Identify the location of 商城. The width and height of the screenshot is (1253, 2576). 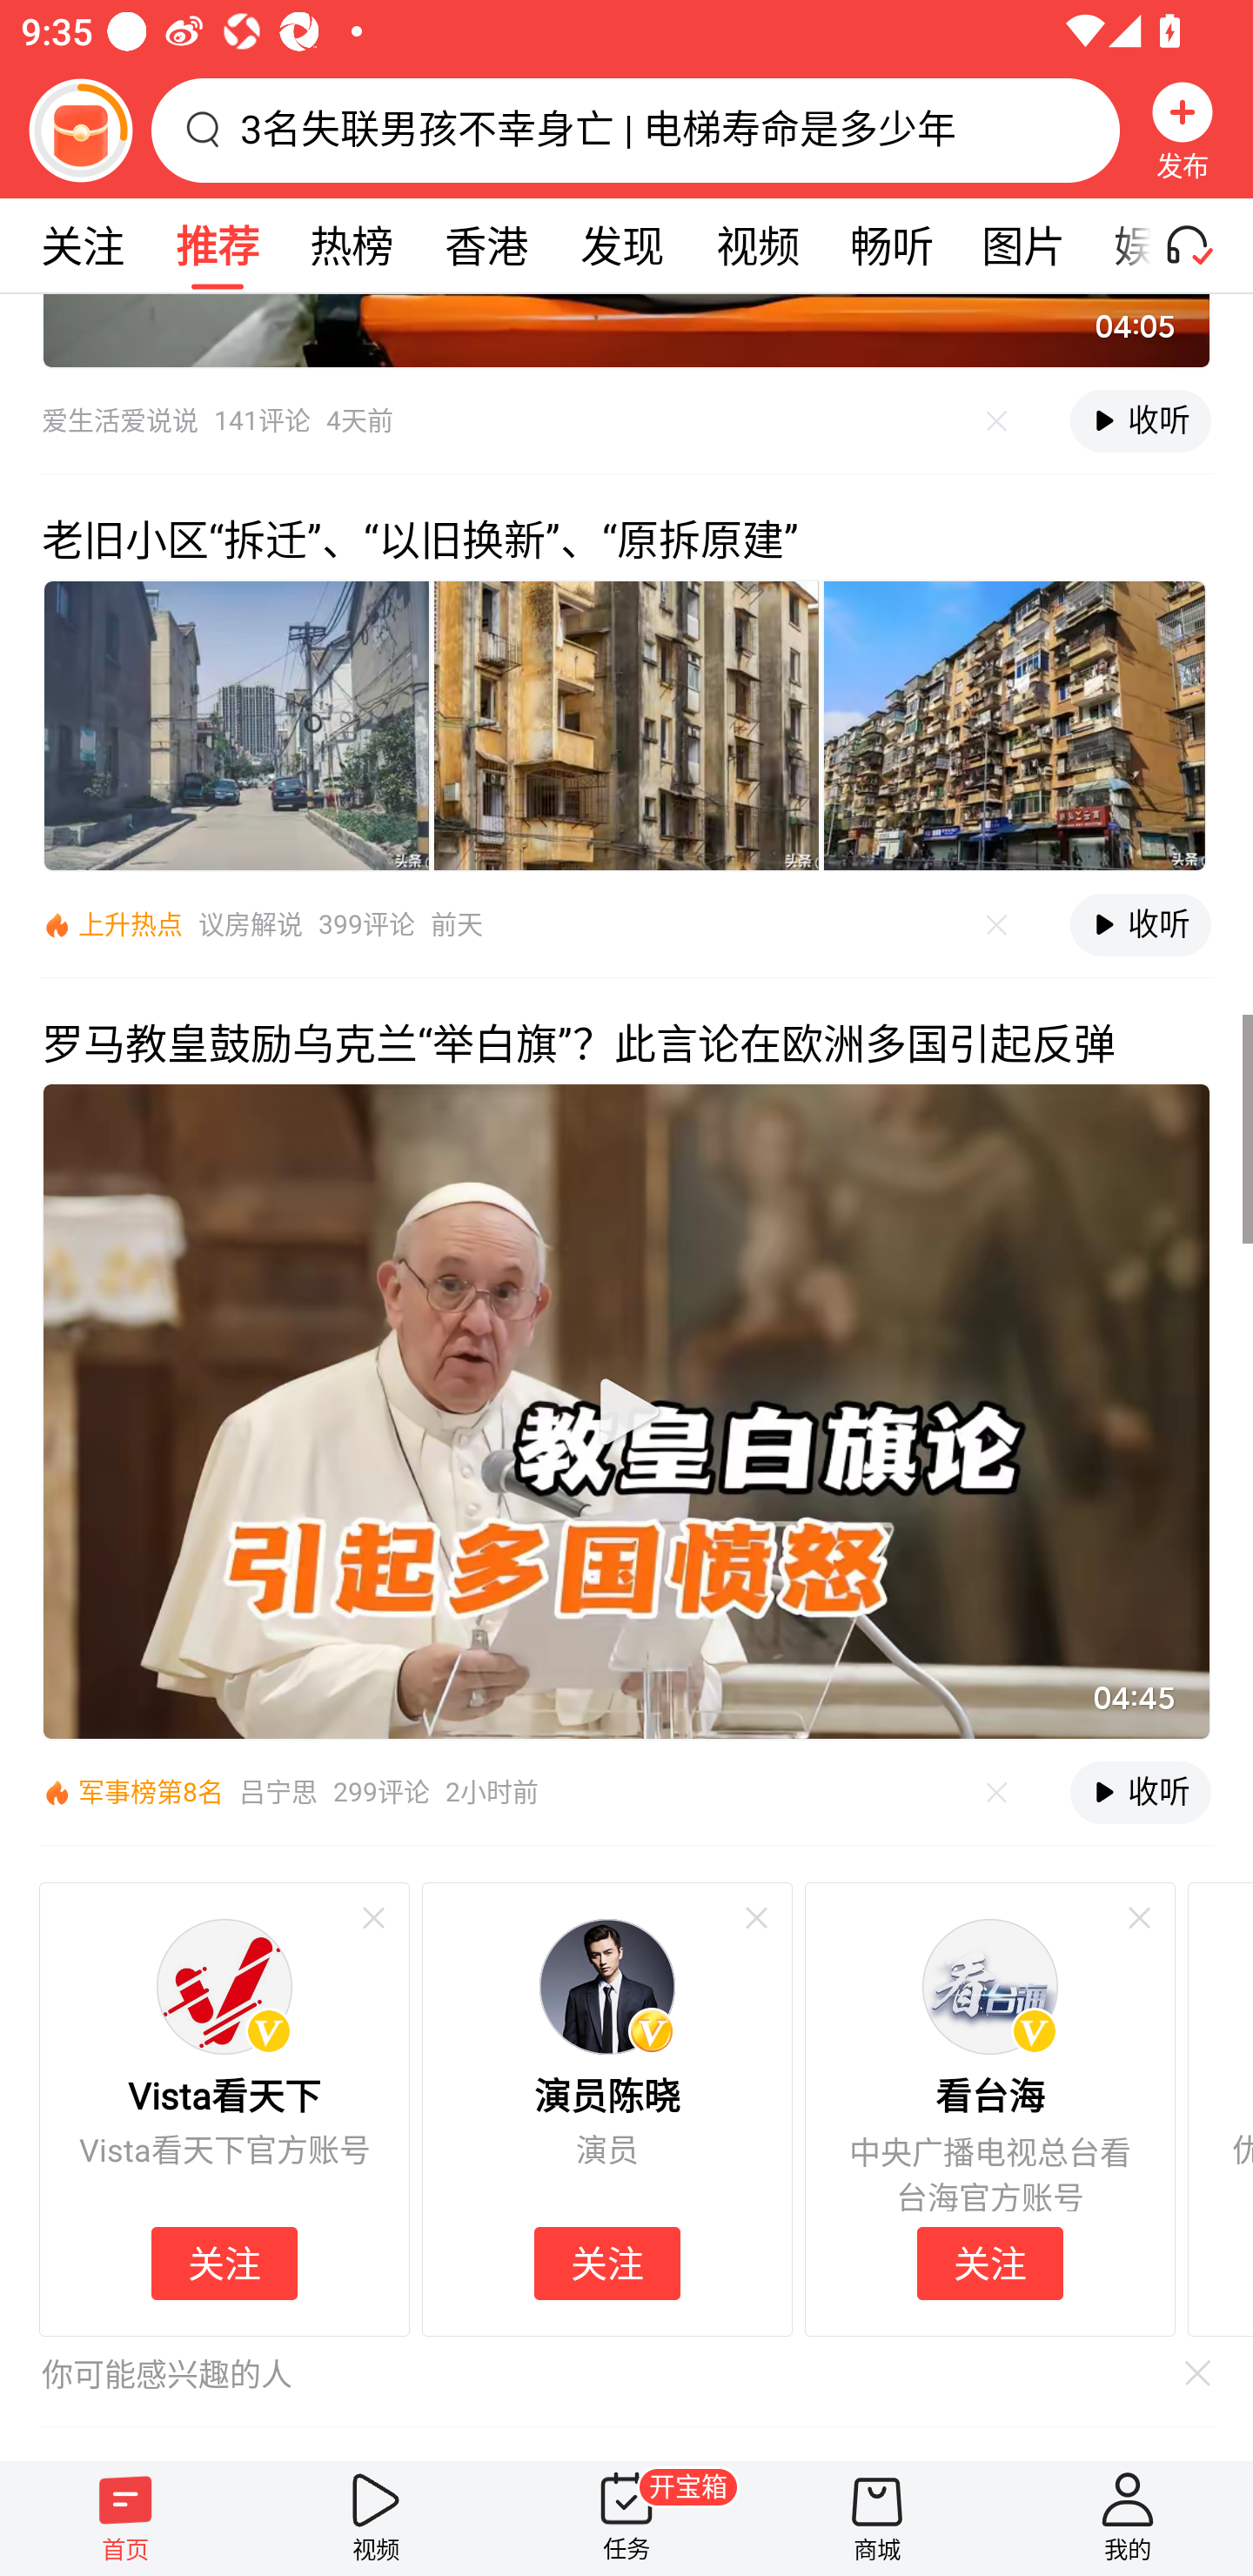
(877, 2518).